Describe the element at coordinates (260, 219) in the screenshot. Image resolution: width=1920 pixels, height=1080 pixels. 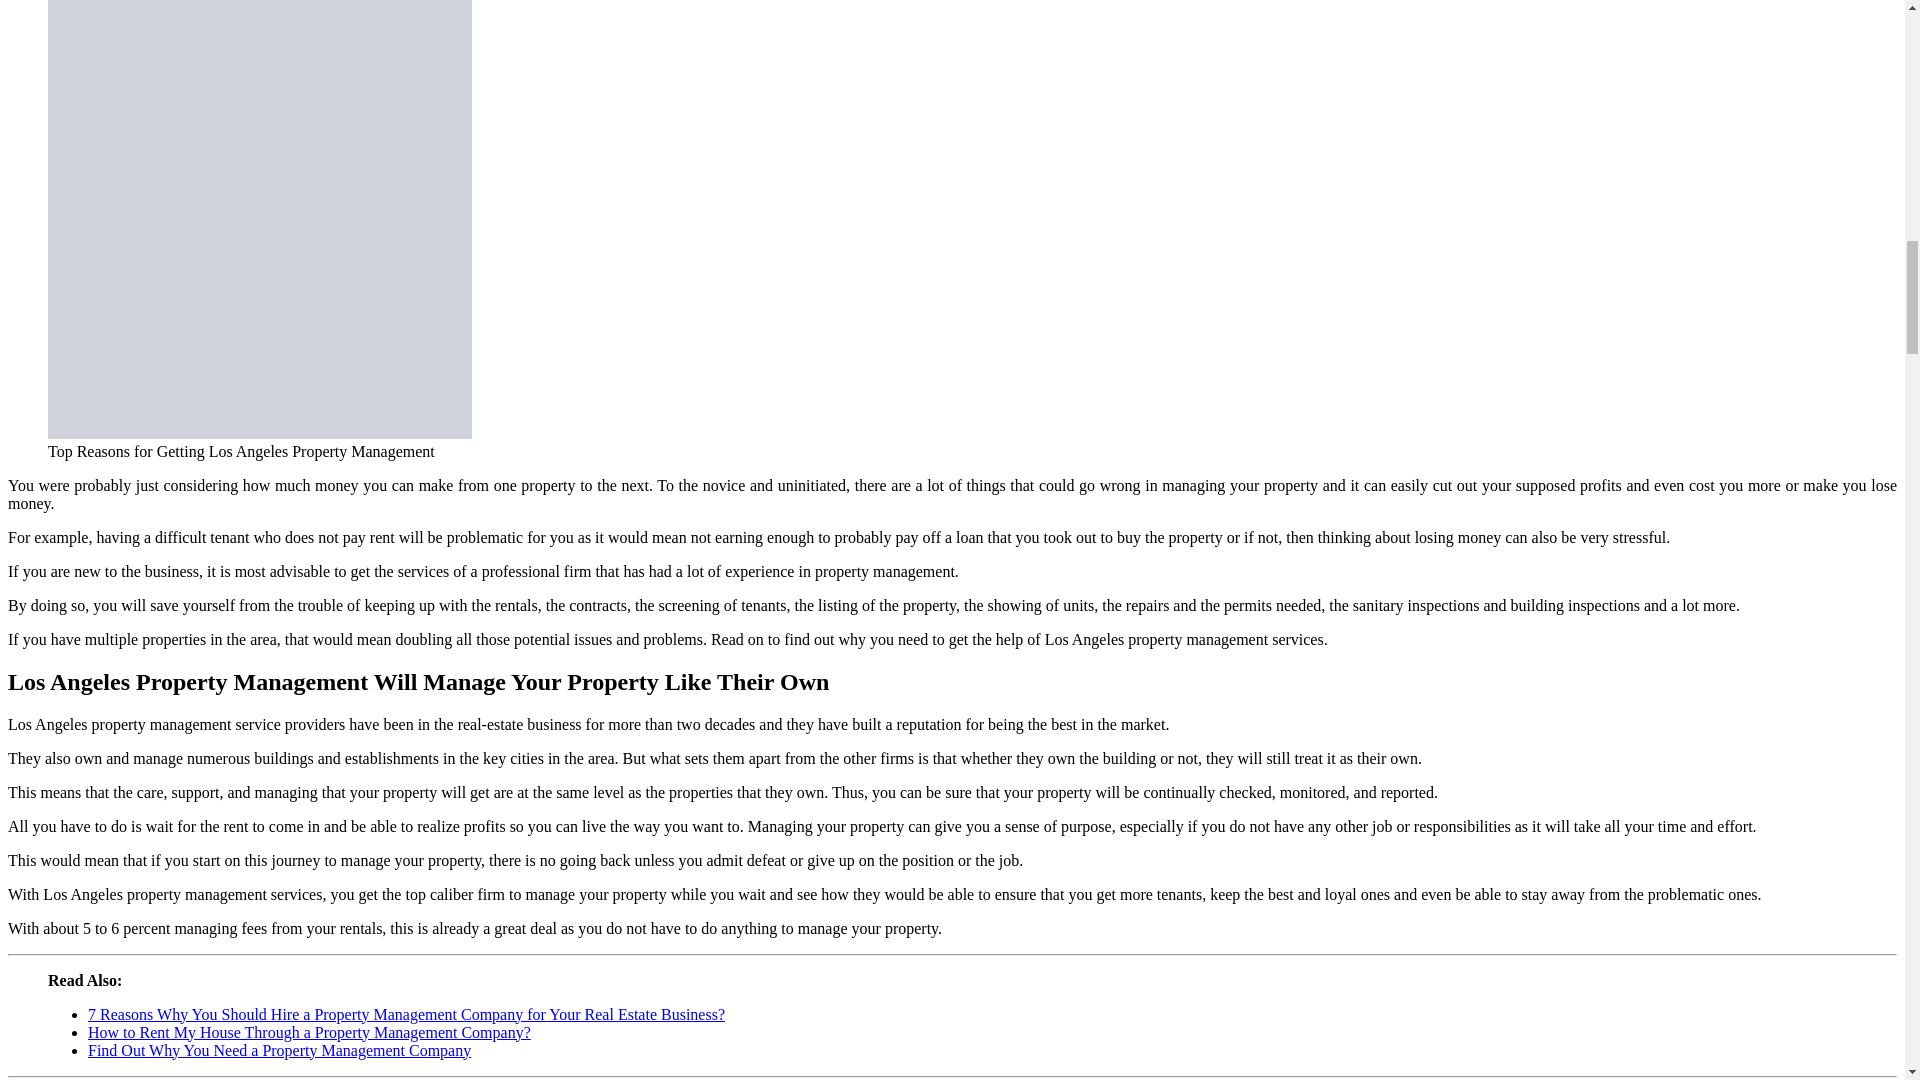
I see `Top Reasons for Getting Los Angeles Property Management ` at that location.